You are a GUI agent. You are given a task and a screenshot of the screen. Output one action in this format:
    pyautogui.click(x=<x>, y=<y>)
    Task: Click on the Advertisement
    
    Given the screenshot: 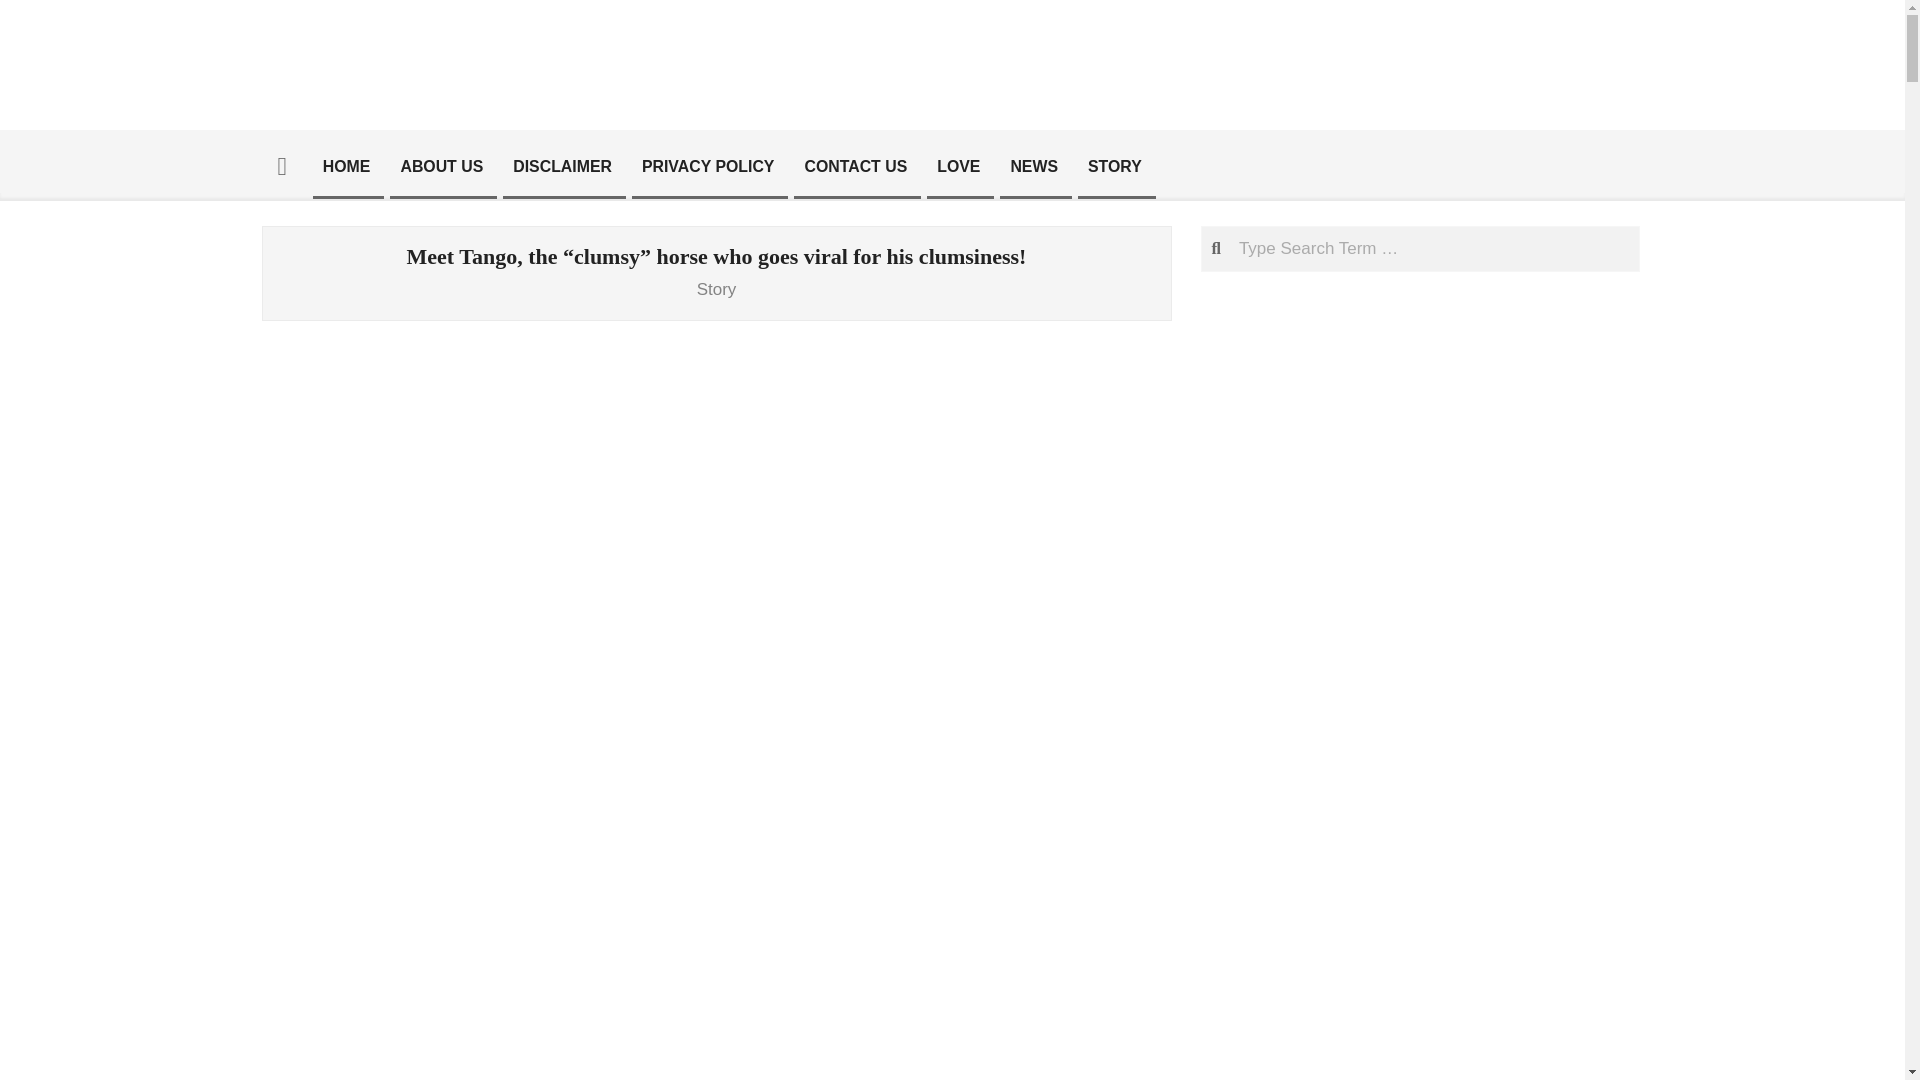 What is the action you would take?
    pyautogui.click(x=716, y=1068)
    